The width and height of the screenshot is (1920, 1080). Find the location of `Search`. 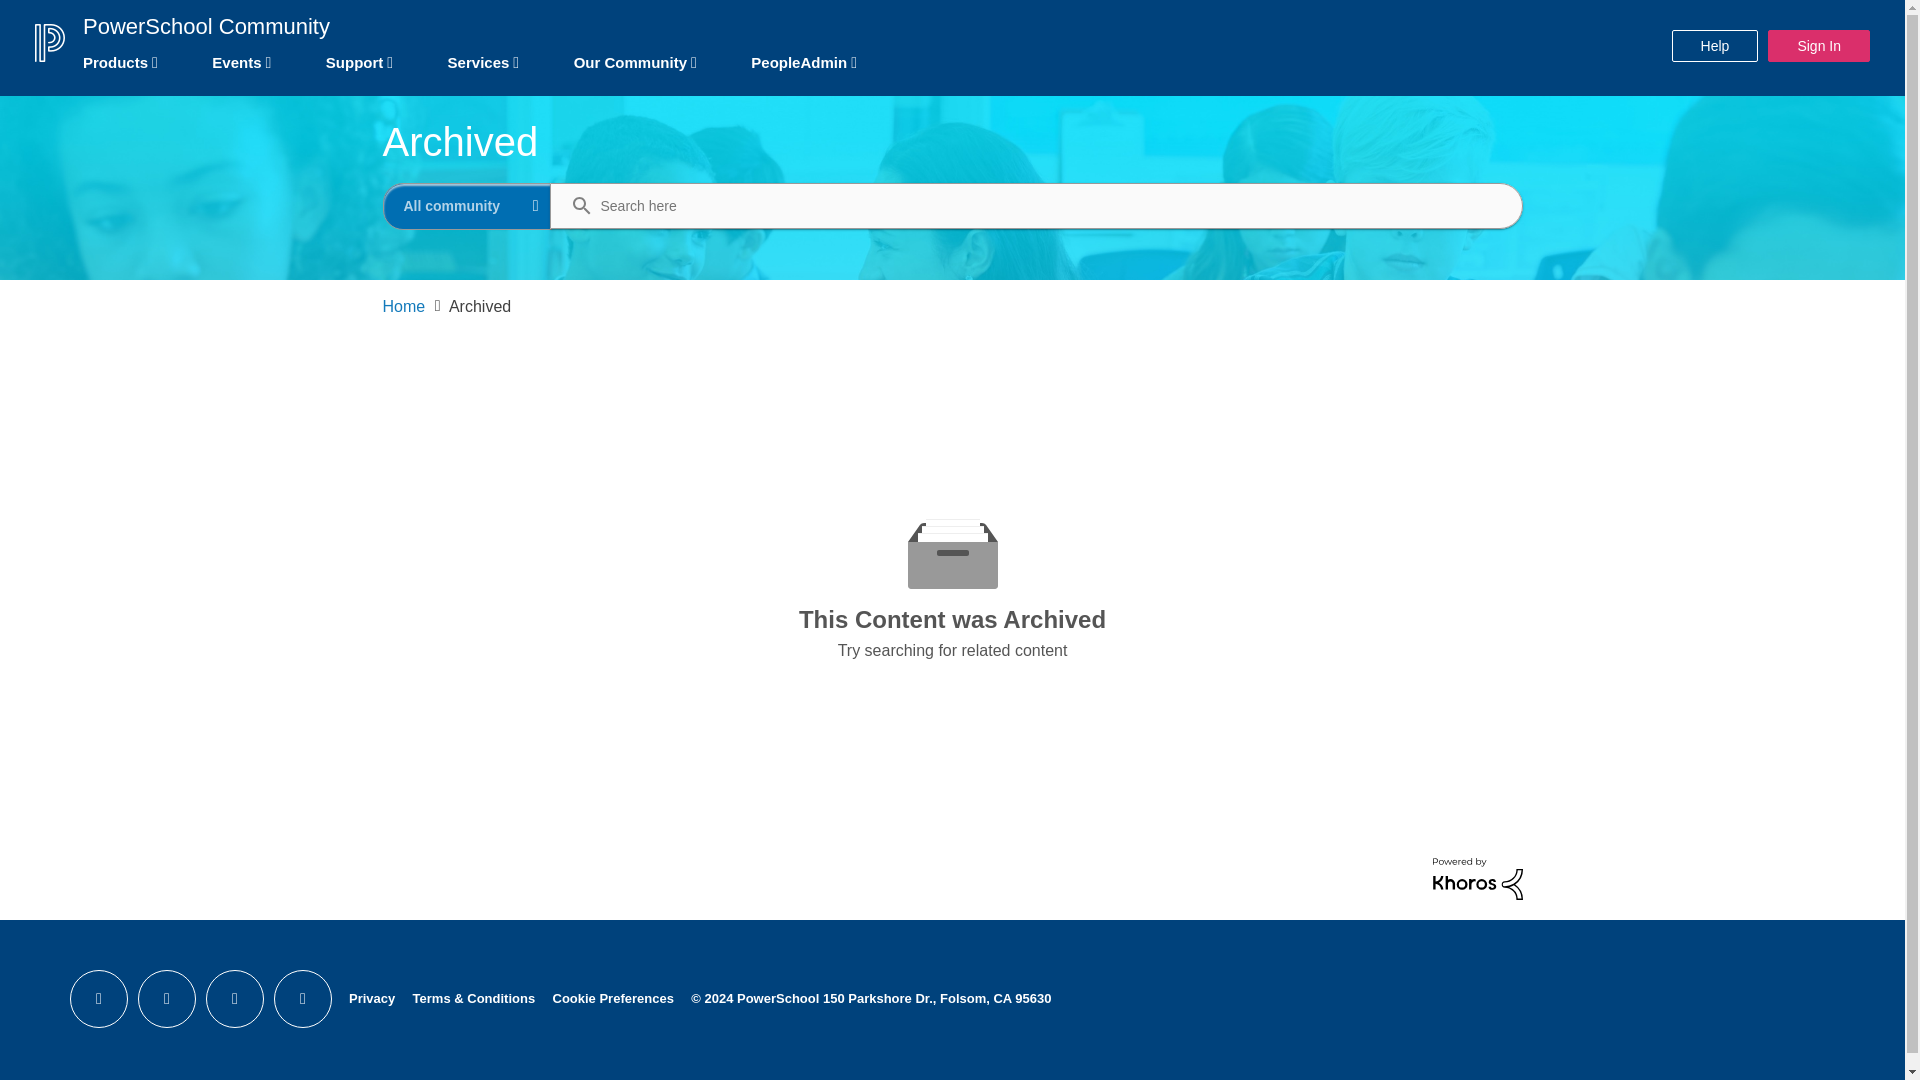

Search is located at coordinates (1030, 204).